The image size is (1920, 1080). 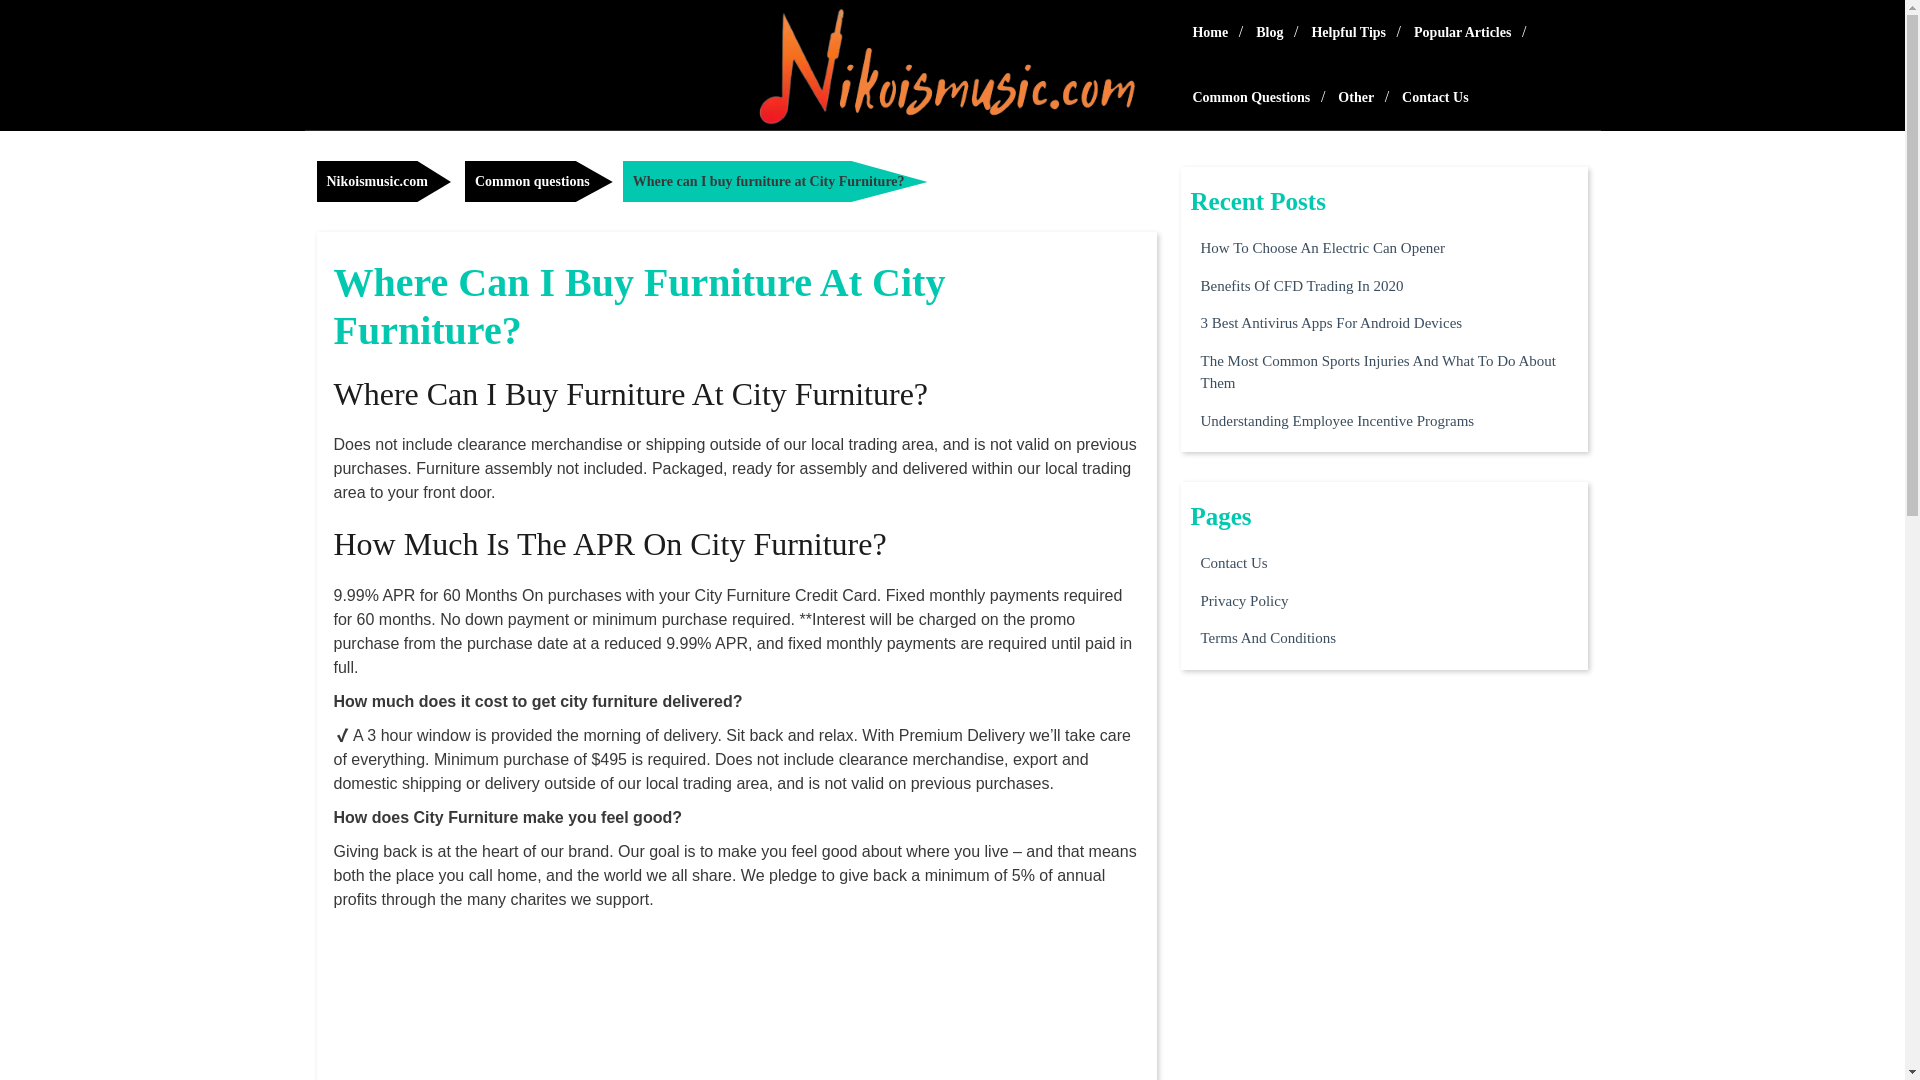 What do you see at coordinates (1269, 32) in the screenshot?
I see `Blog` at bounding box center [1269, 32].